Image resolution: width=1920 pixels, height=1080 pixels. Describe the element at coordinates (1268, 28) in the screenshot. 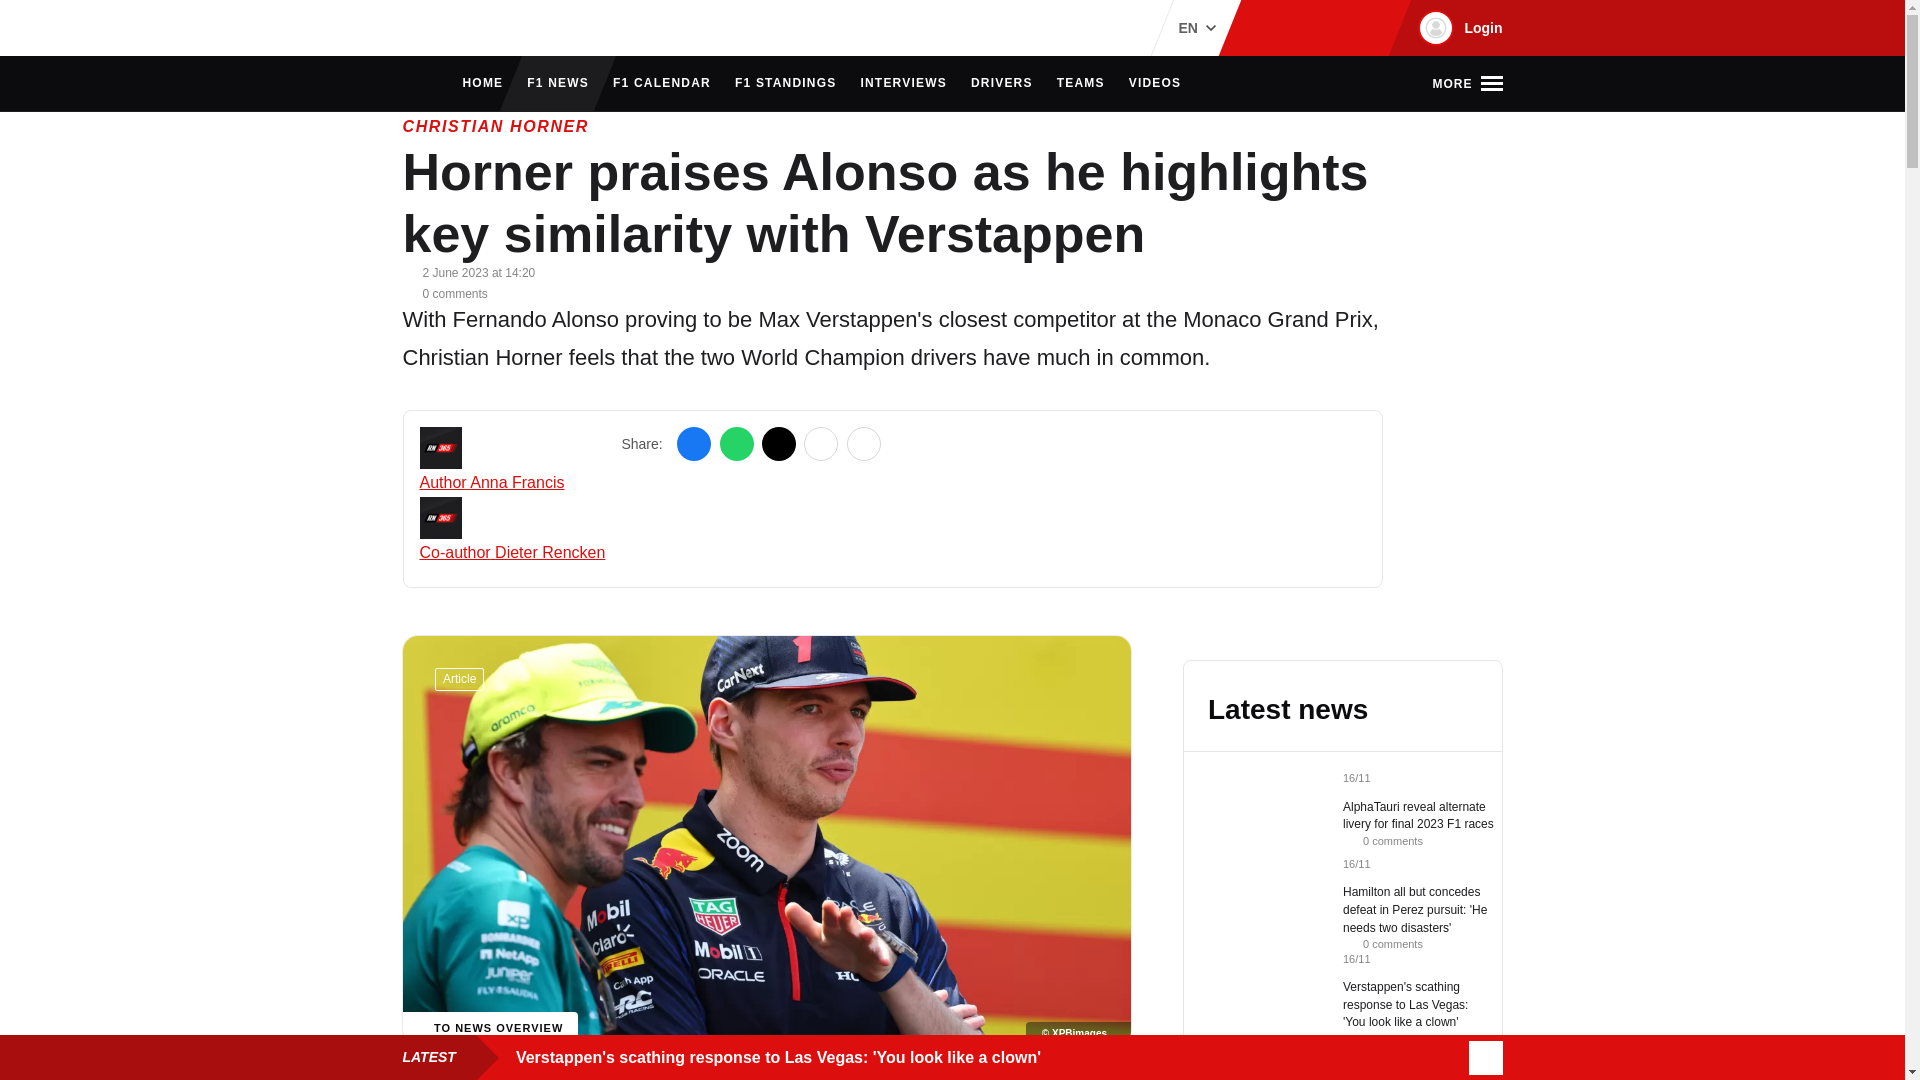

I see `RacingNews365 on Instagram` at that location.